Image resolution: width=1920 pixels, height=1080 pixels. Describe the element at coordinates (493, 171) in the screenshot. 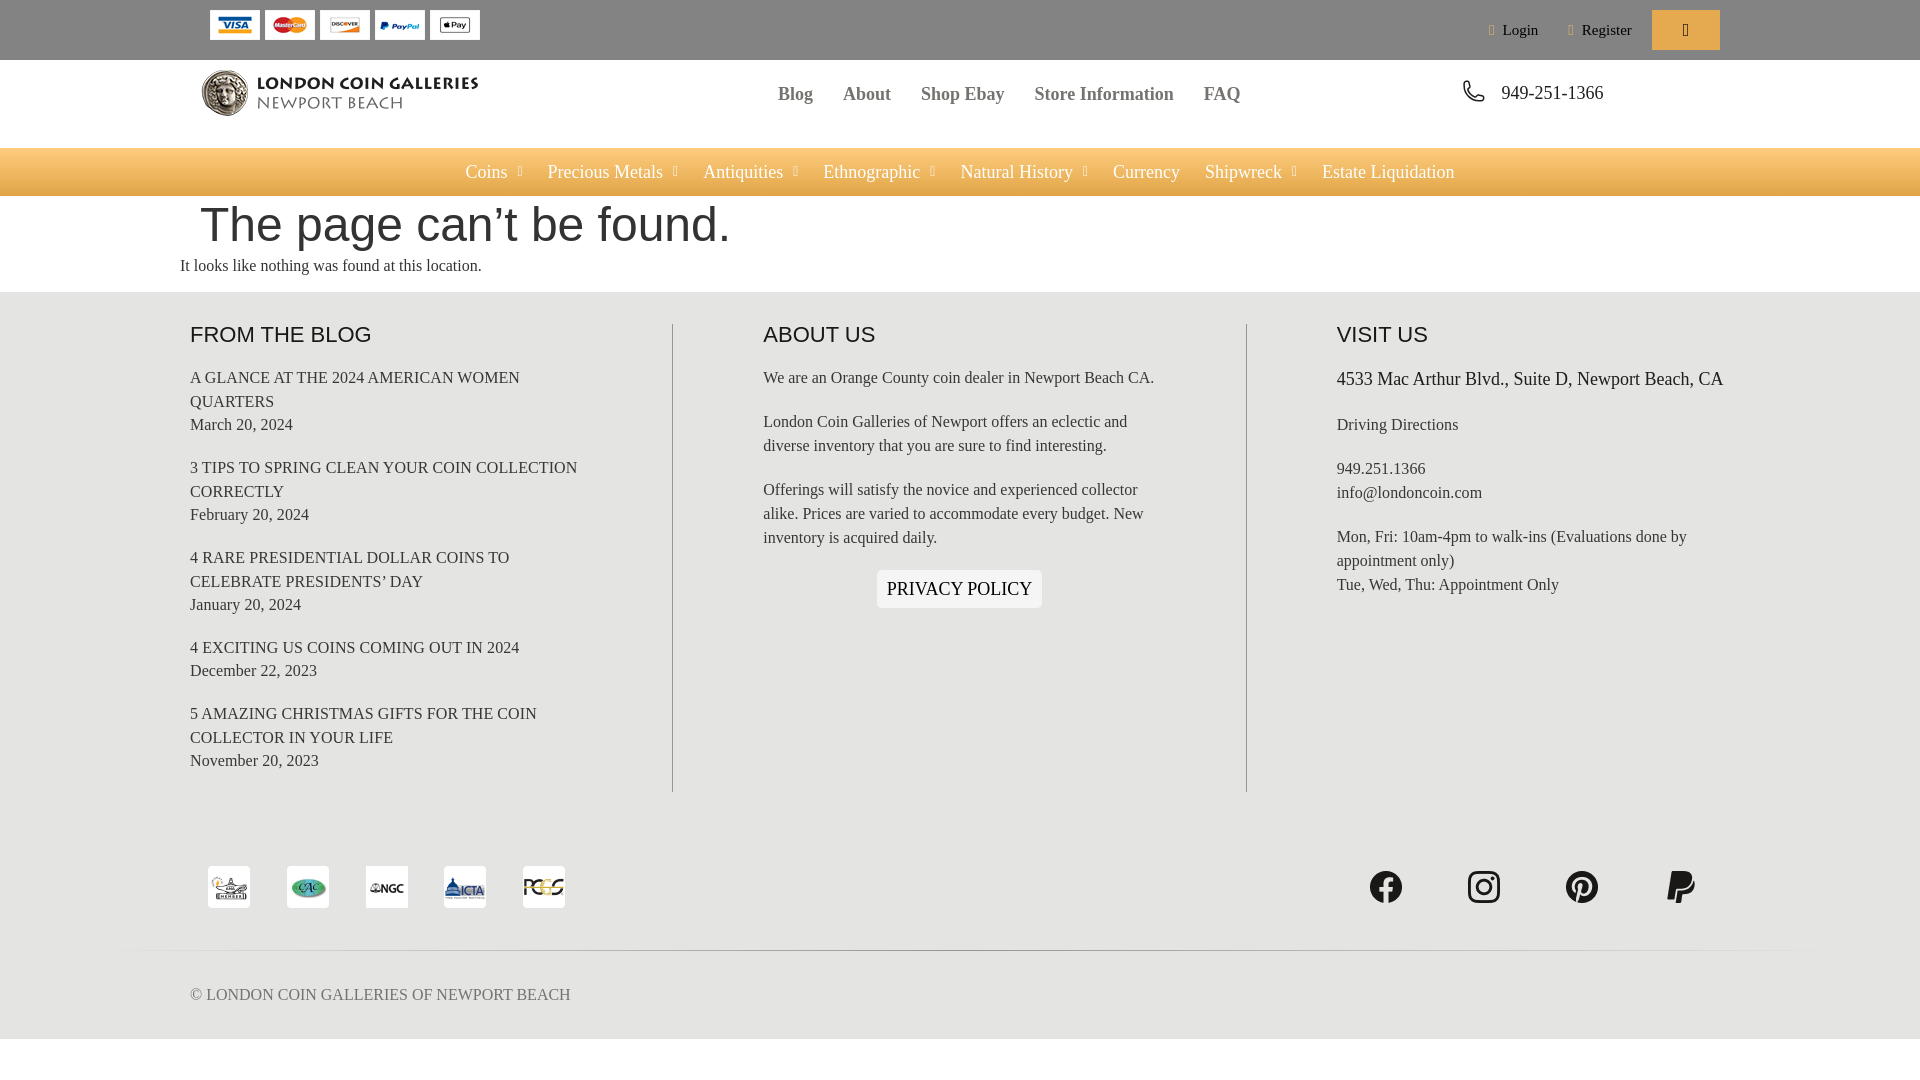

I see `Coins` at that location.